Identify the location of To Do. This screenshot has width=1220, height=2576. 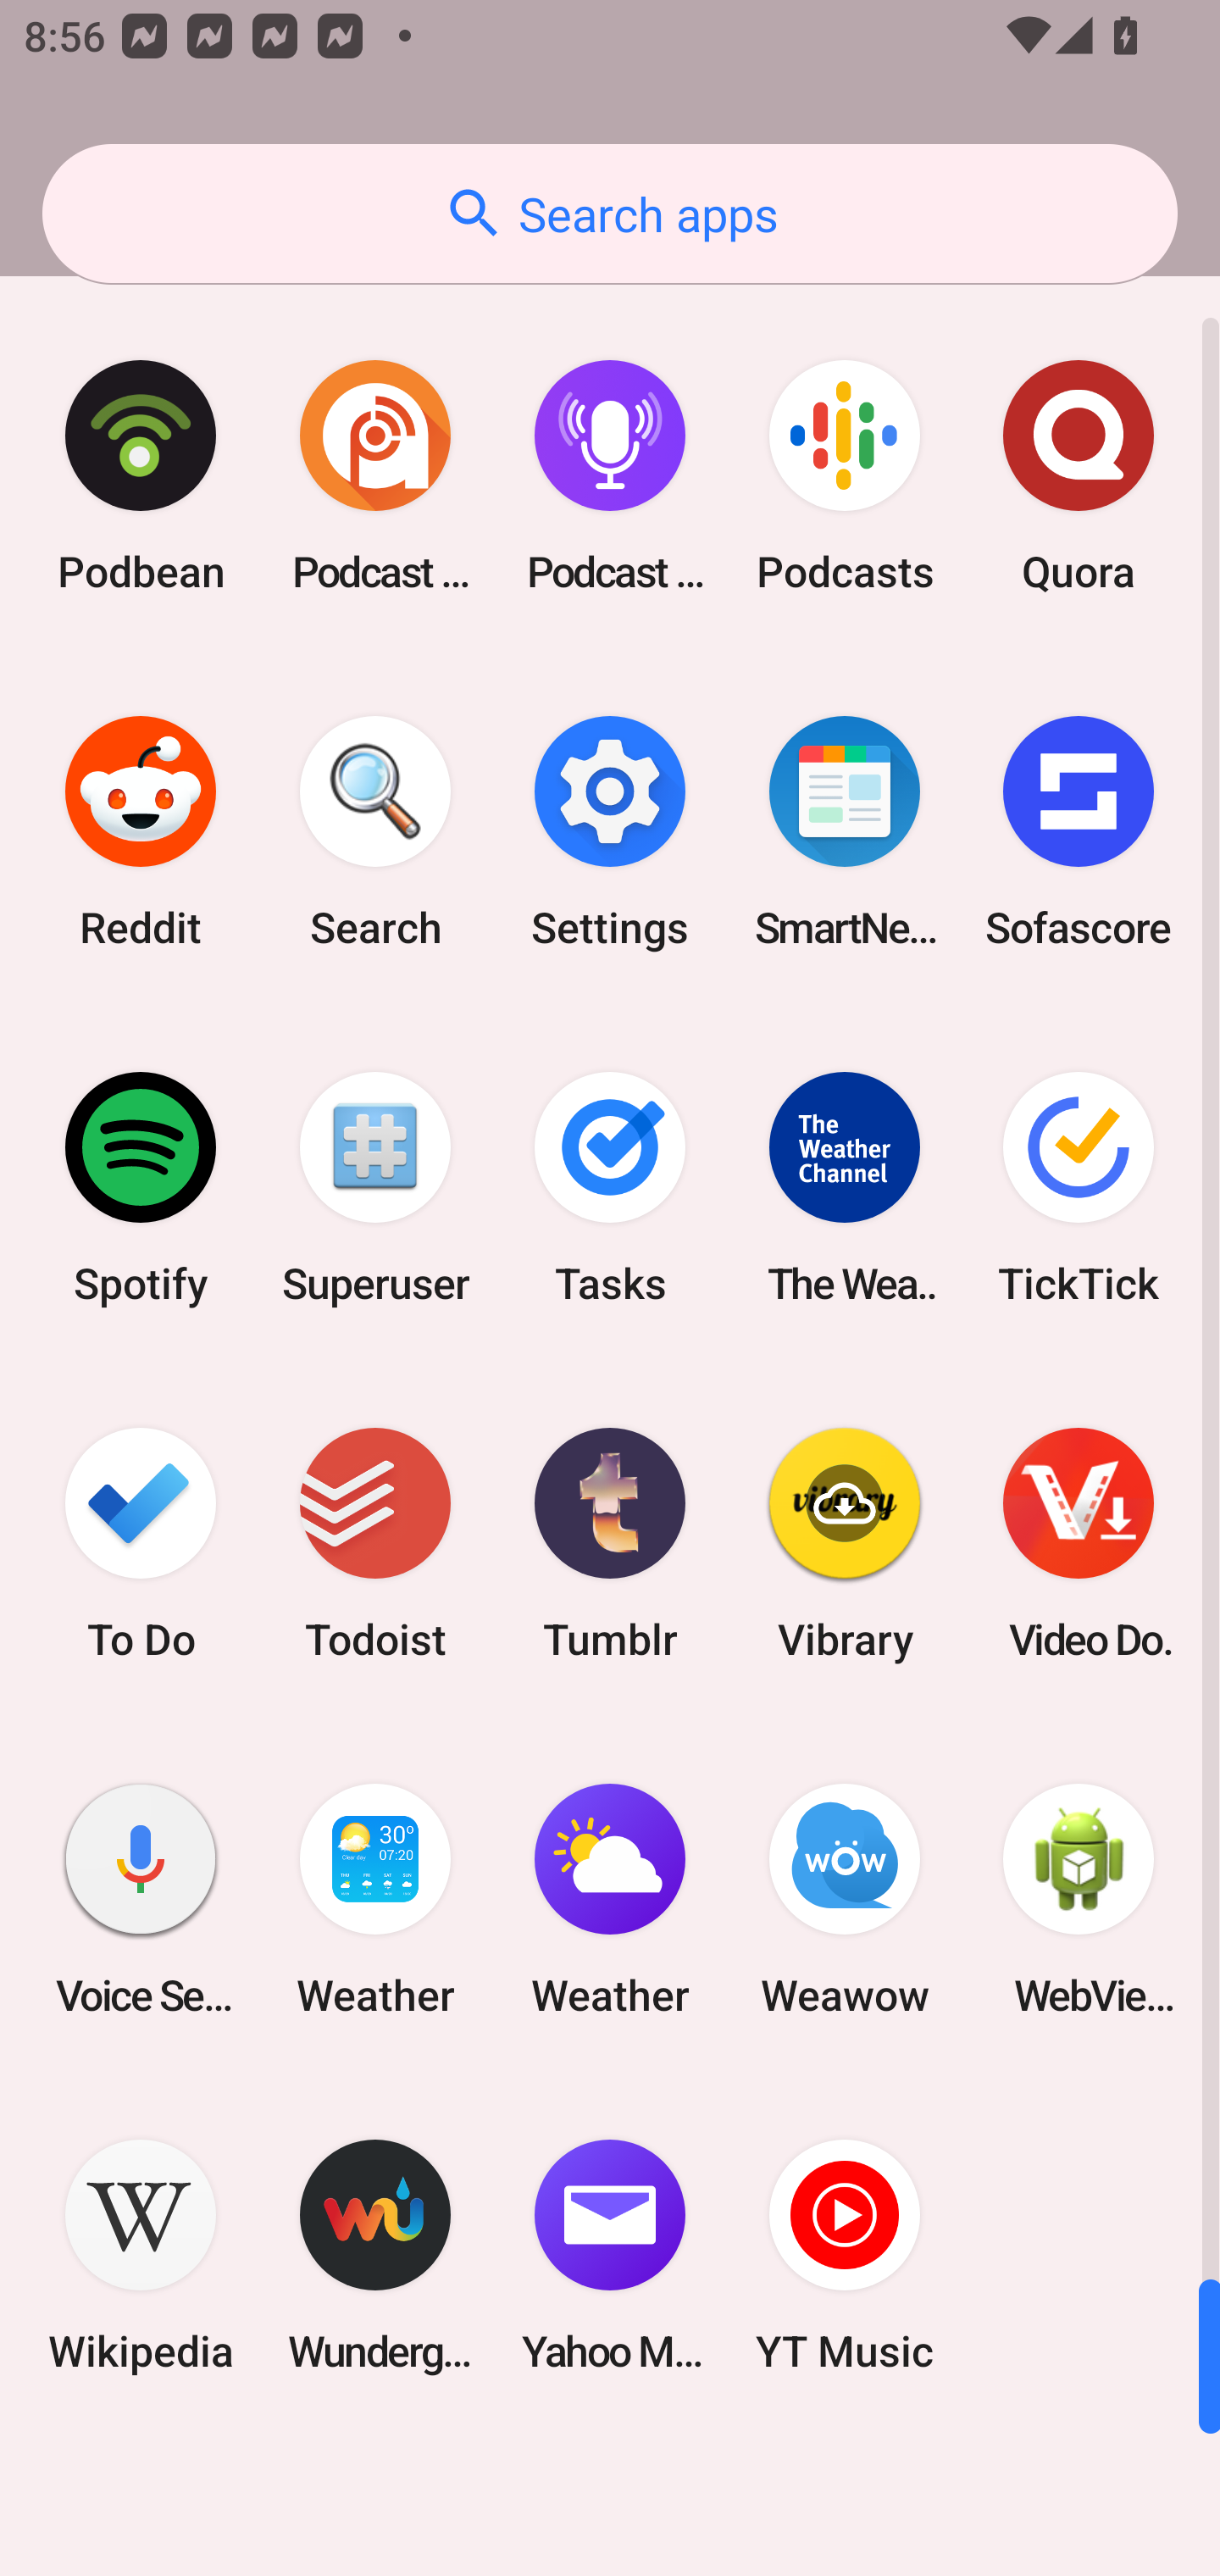
(141, 1542).